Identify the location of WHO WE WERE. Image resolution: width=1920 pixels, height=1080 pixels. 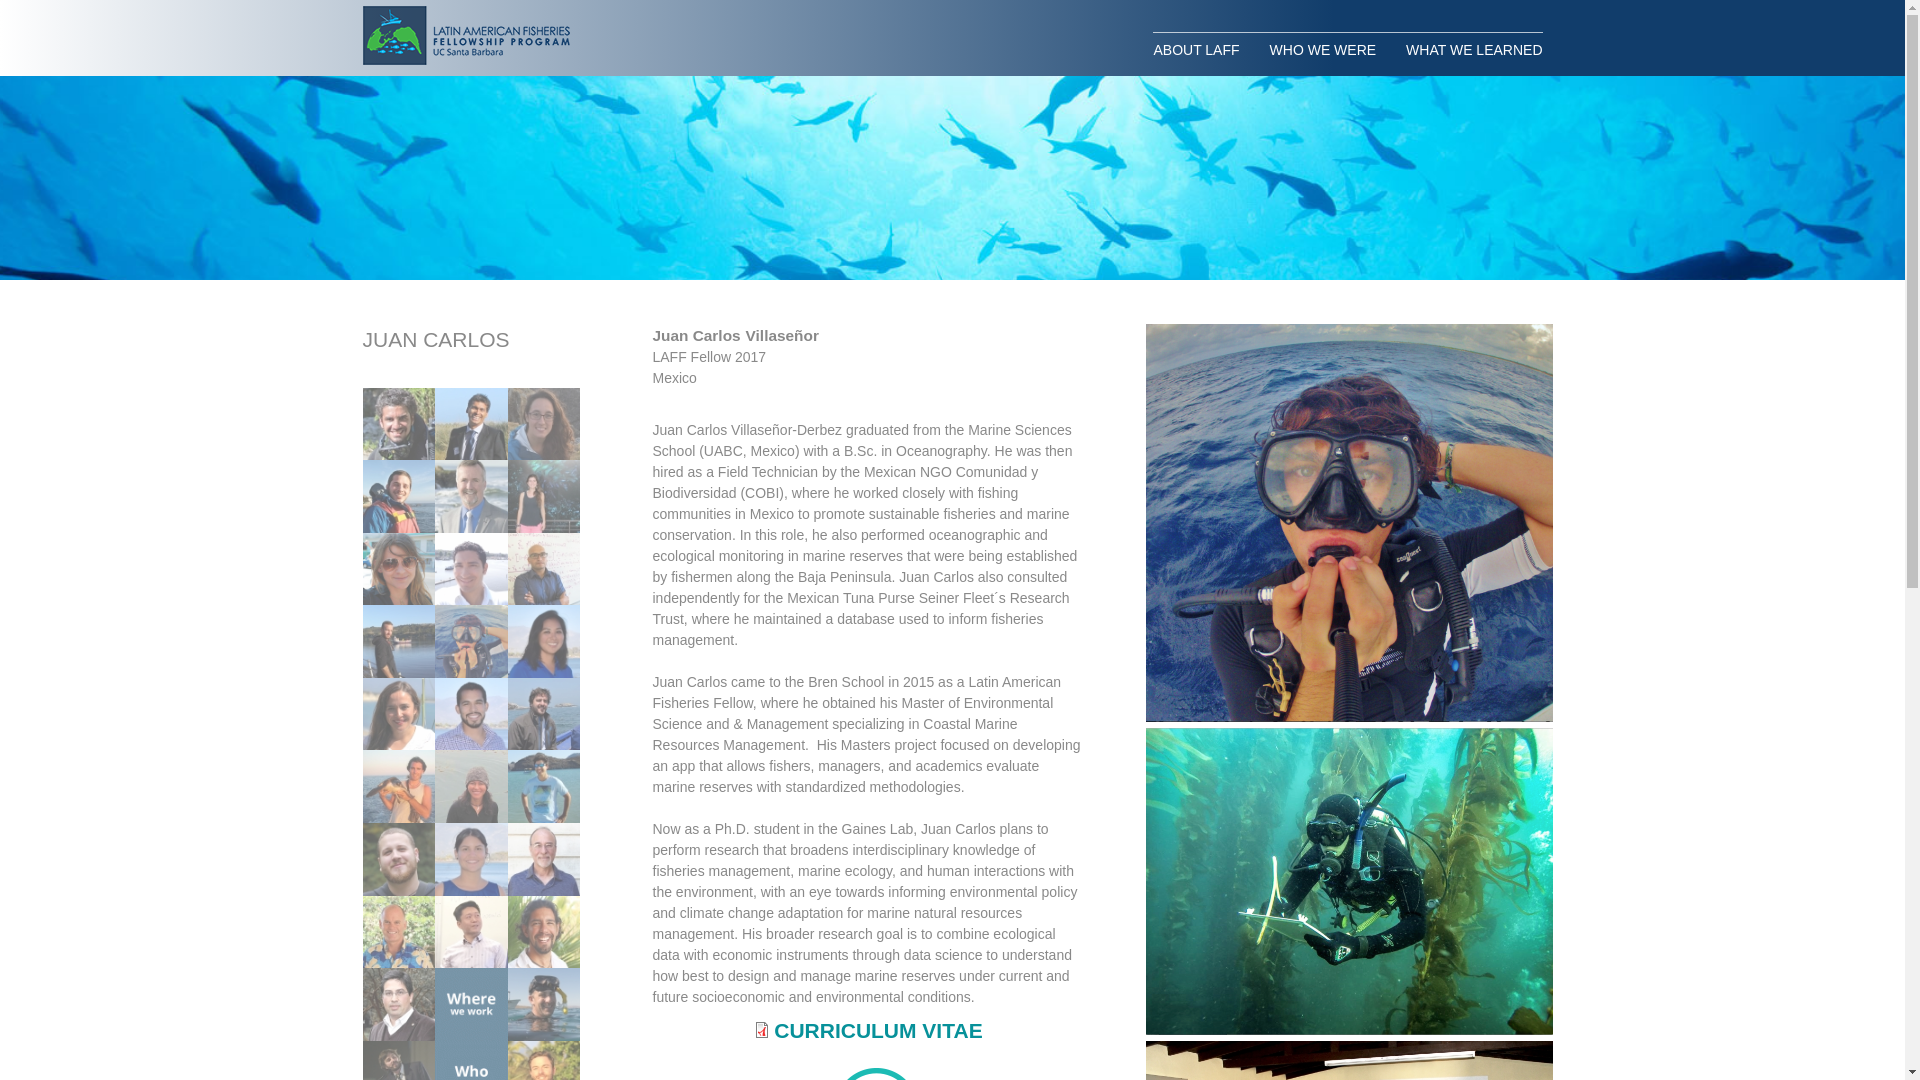
(1324, 49).